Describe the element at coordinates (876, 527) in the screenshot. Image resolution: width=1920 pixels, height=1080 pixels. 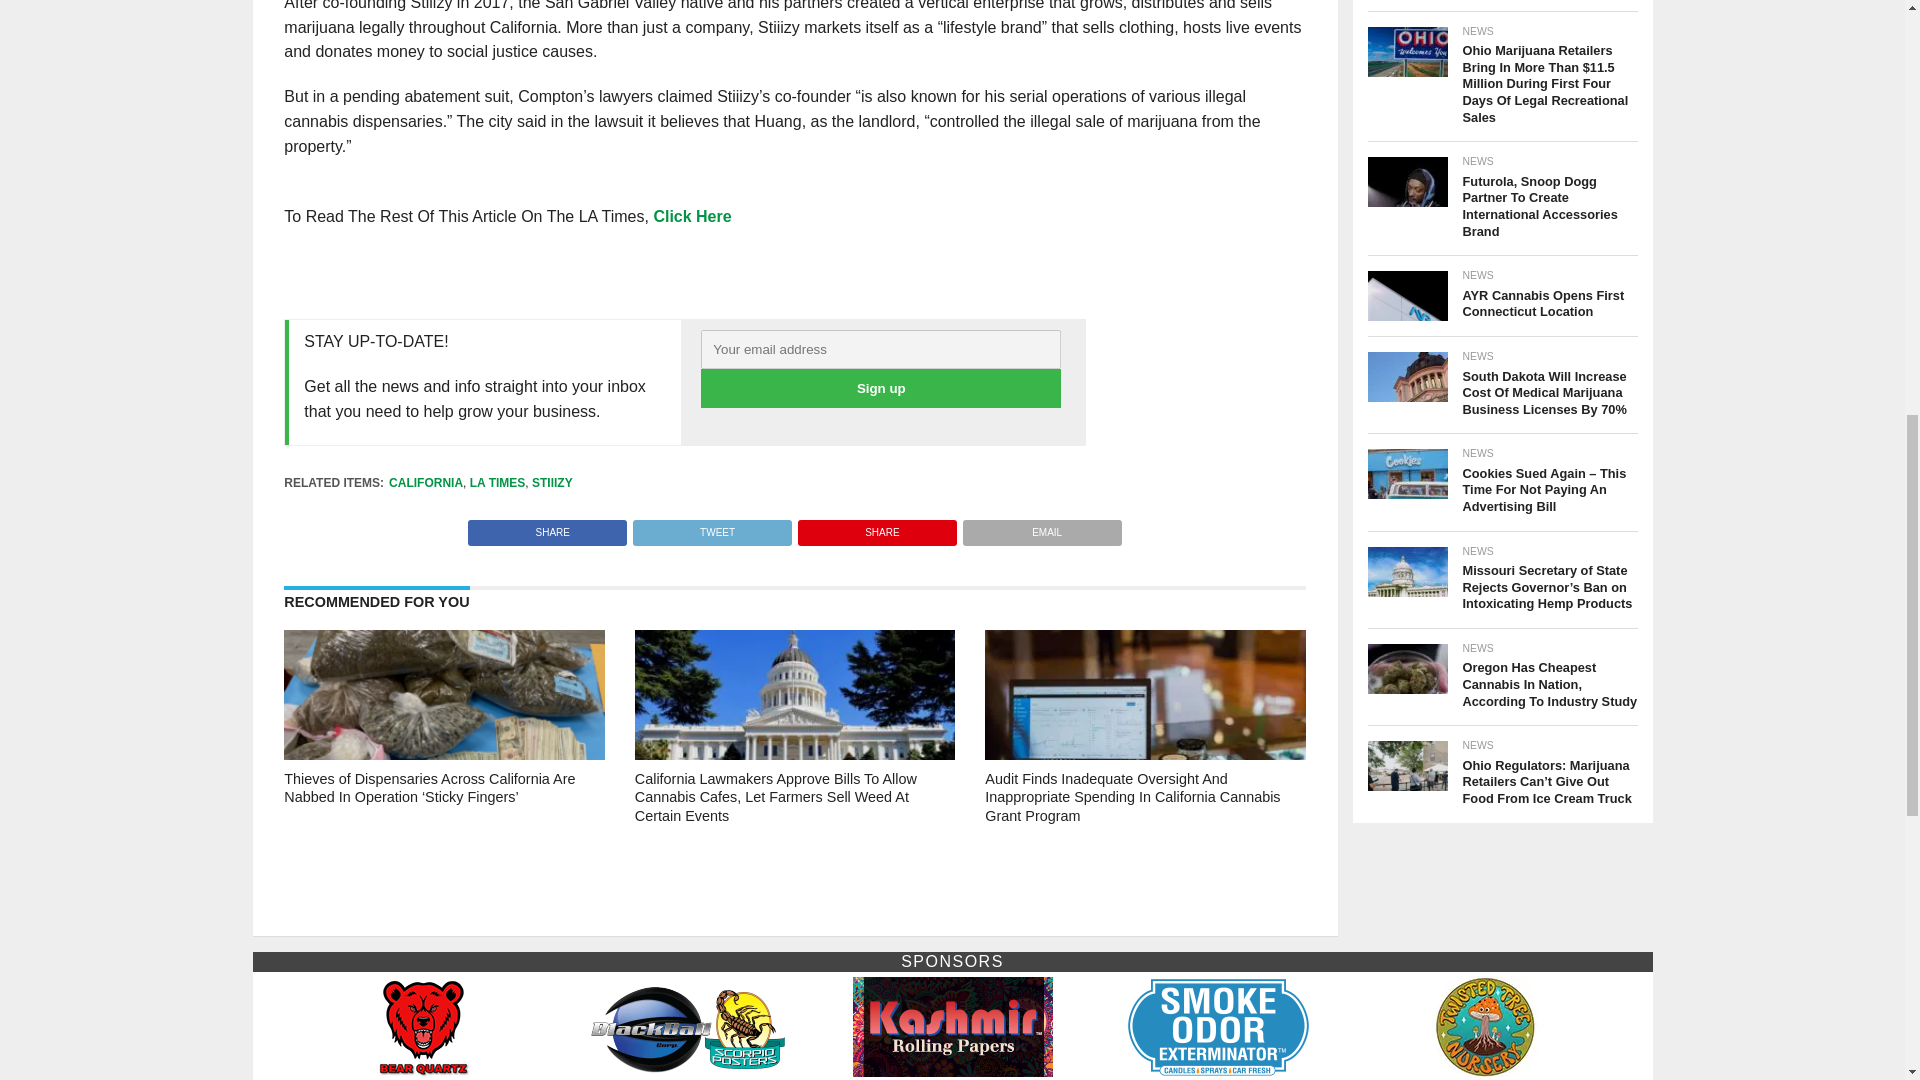
I see `Pin This Post` at that location.